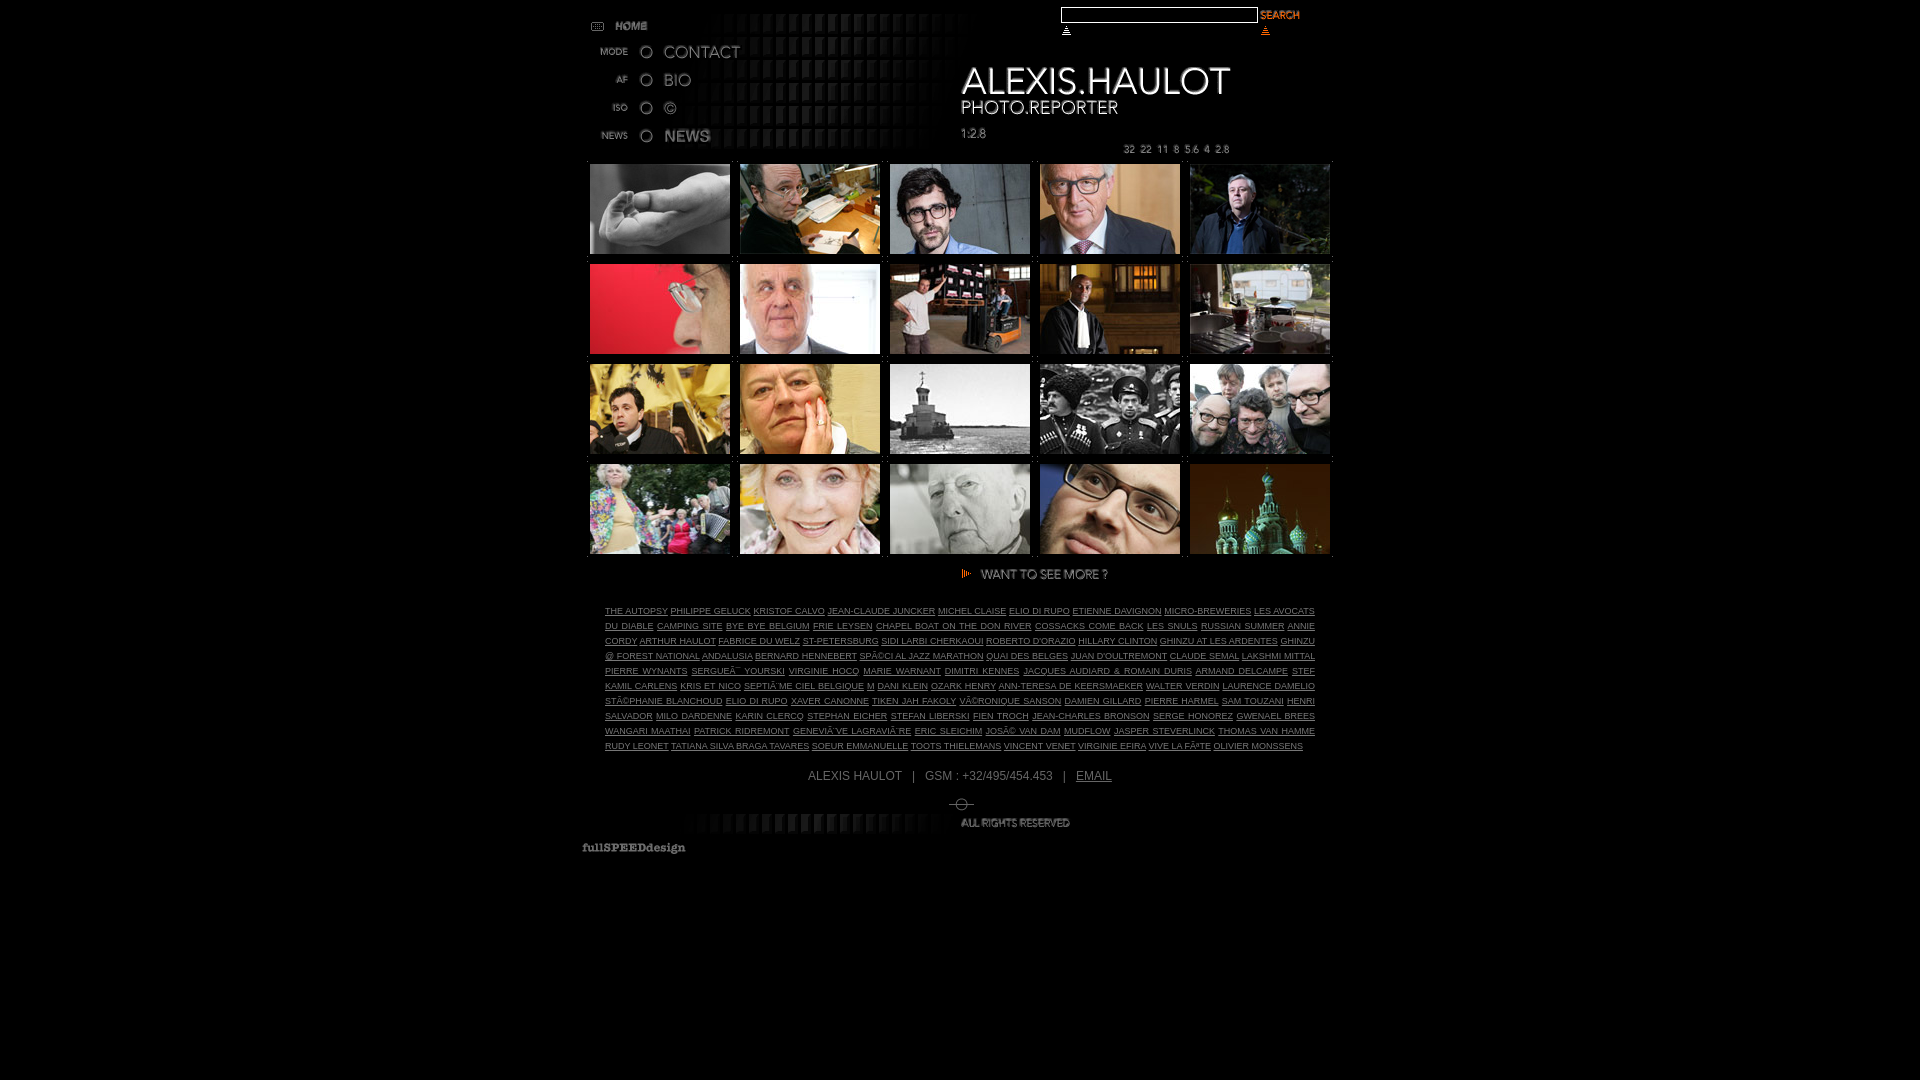 This screenshot has height=1080, width=1920. Describe the element at coordinates (960, 708) in the screenshot. I see `HENRI SALVADOR` at that location.